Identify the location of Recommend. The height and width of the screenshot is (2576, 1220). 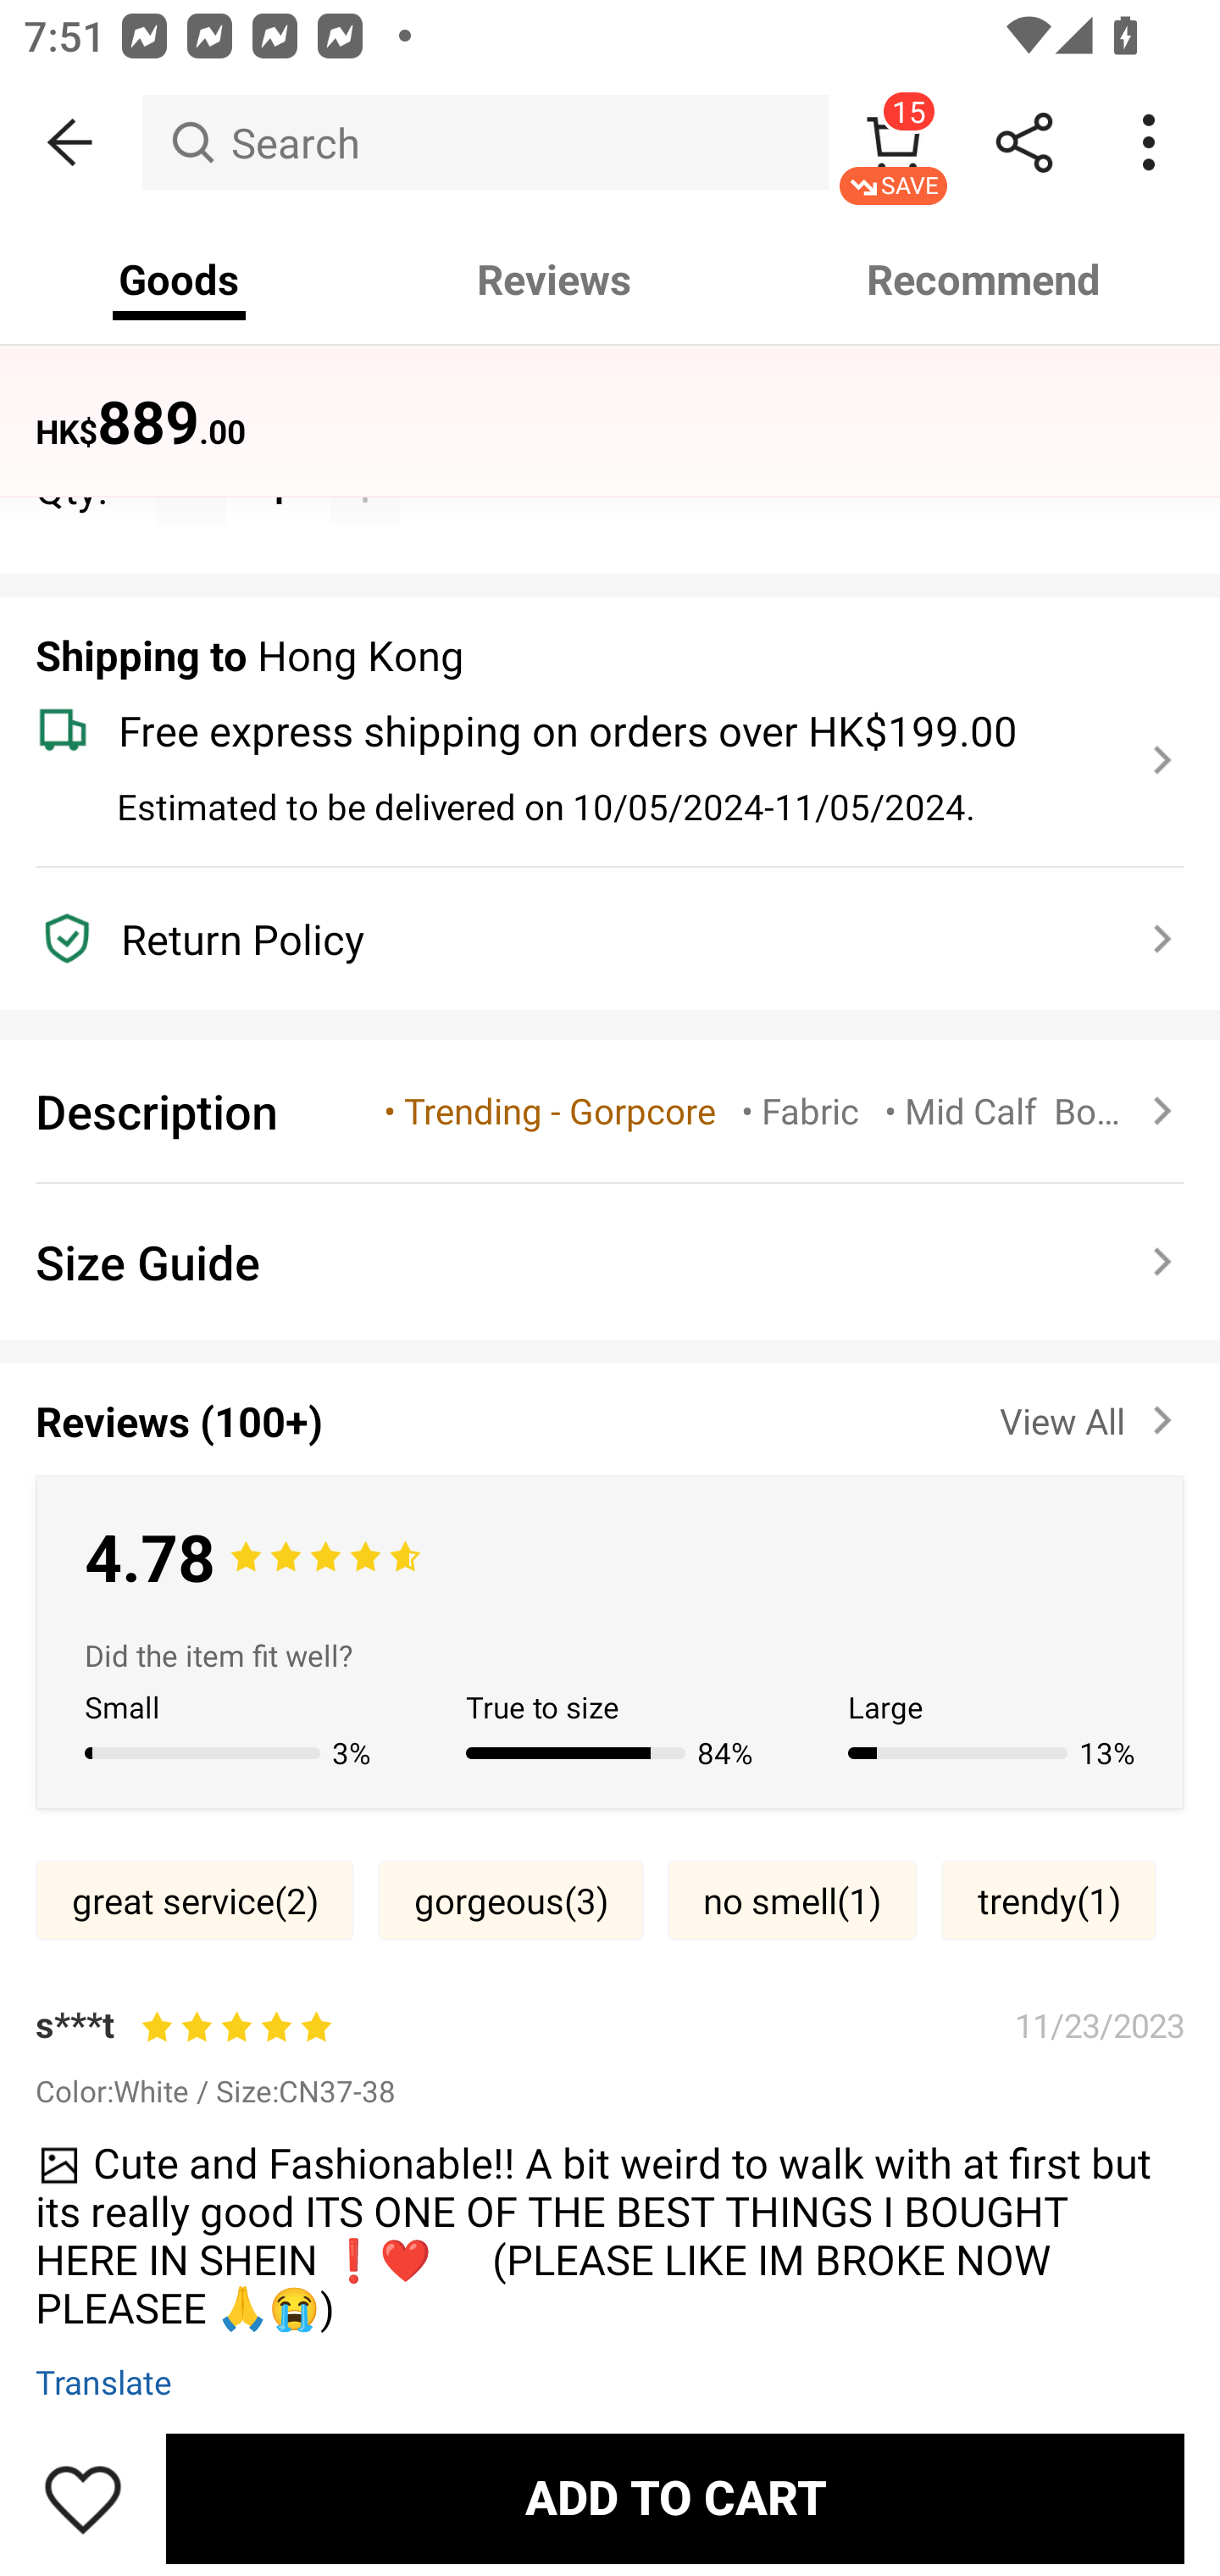
(984, 280).